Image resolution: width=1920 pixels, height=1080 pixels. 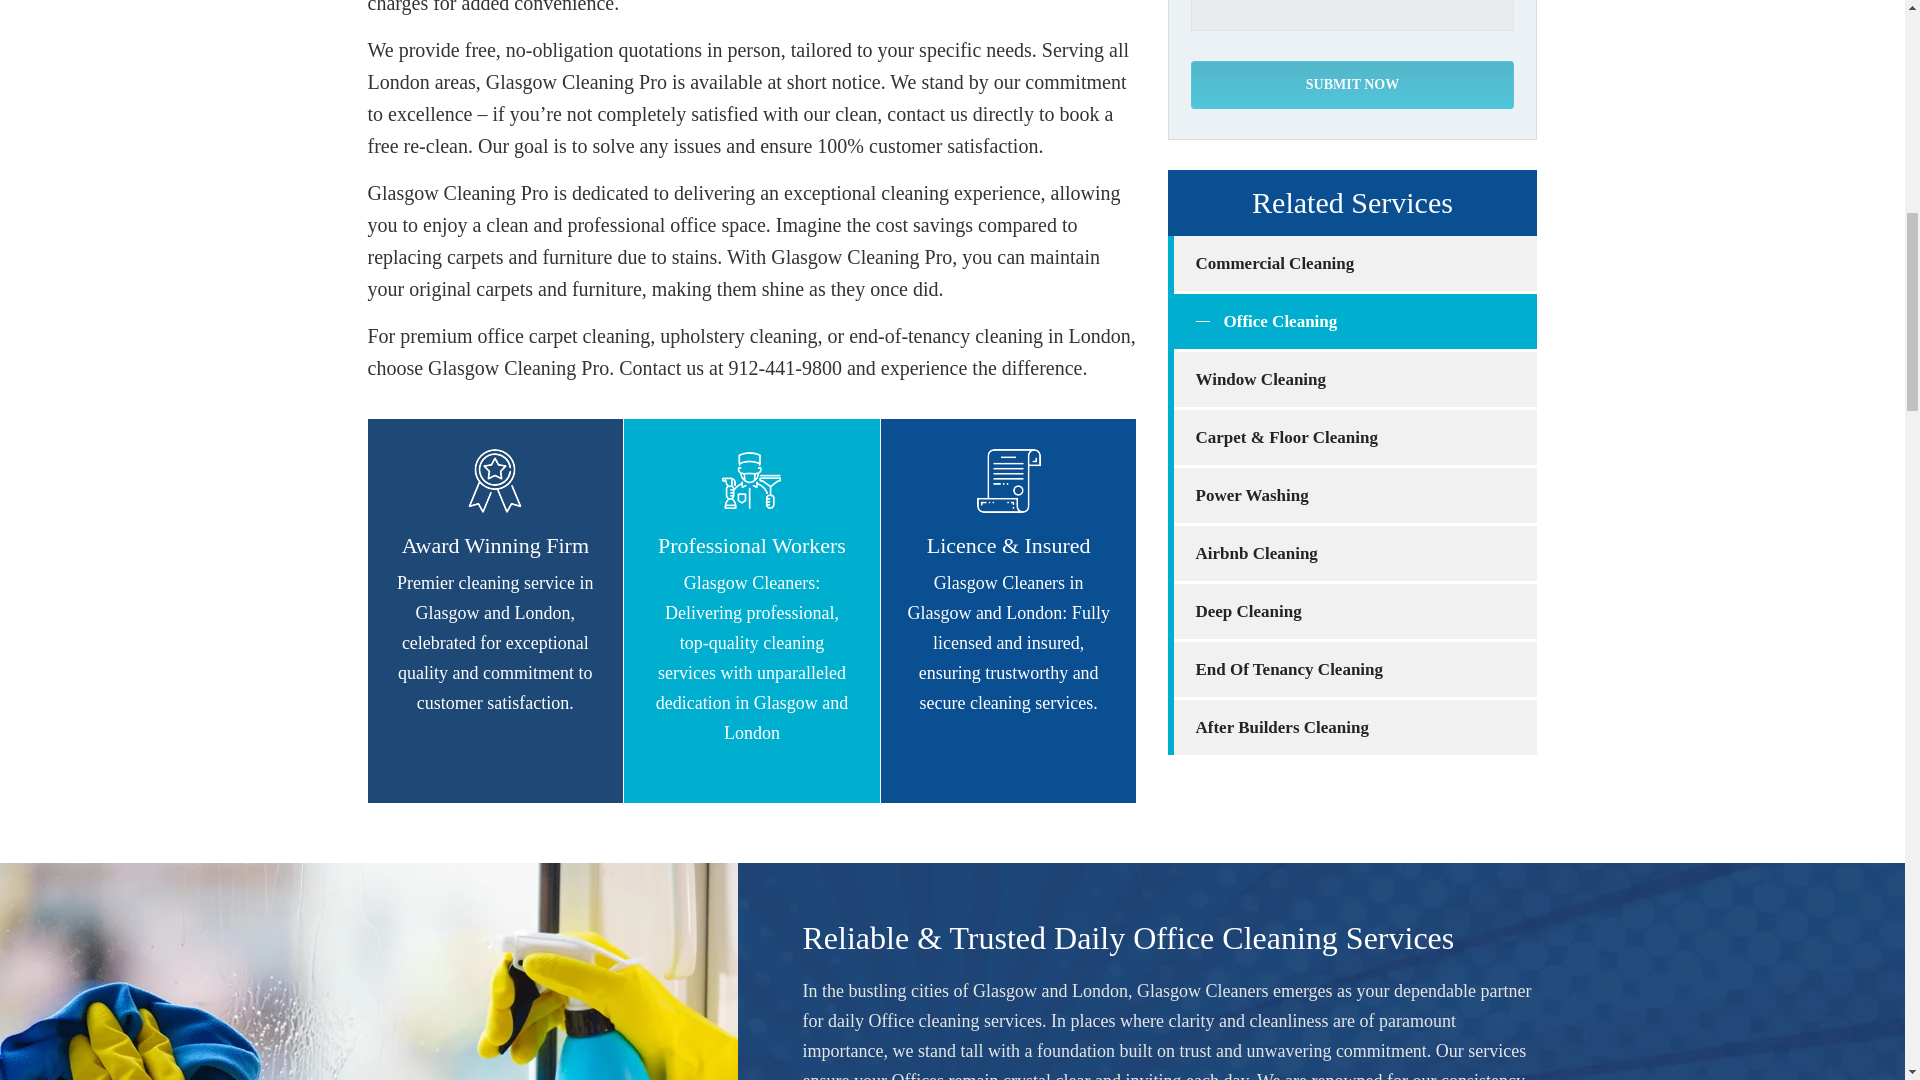 I want to click on Power Washing, so click(x=1355, y=494).